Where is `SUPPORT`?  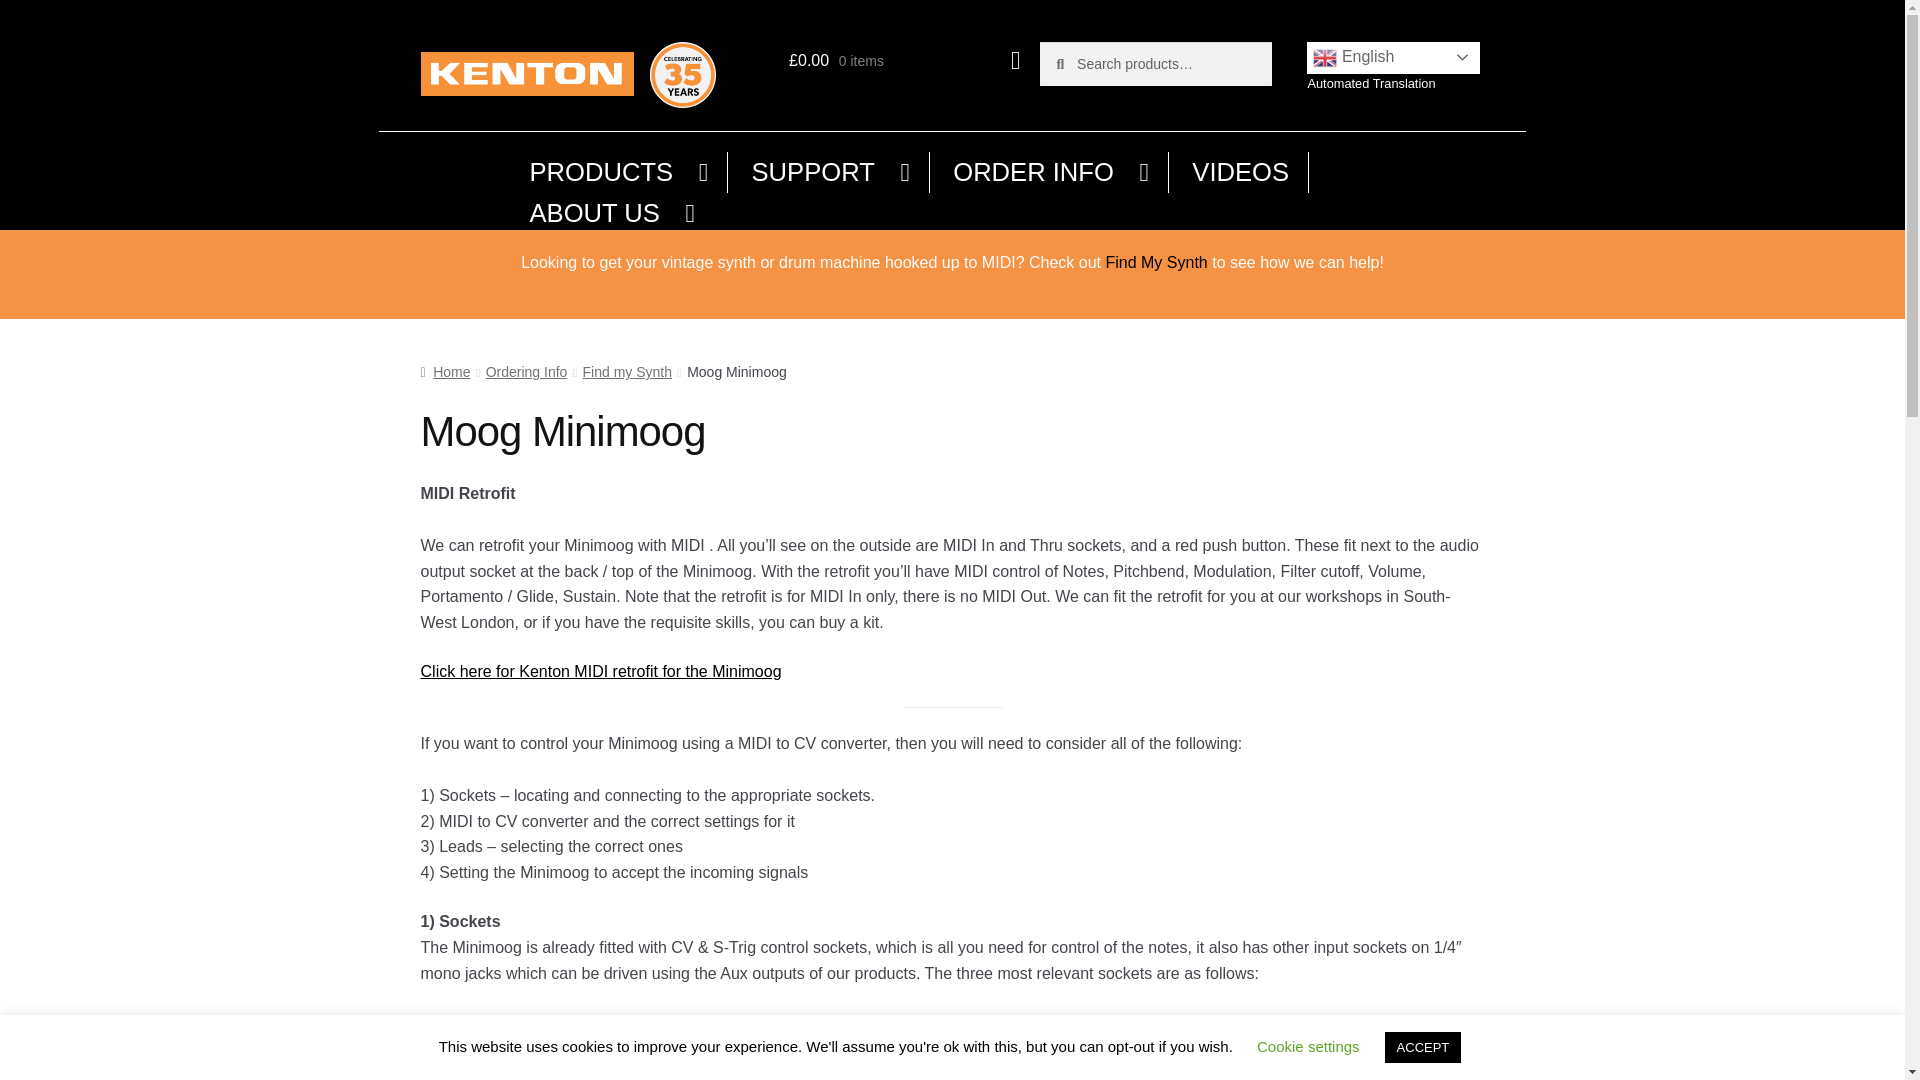 SUPPORT is located at coordinates (831, 172).